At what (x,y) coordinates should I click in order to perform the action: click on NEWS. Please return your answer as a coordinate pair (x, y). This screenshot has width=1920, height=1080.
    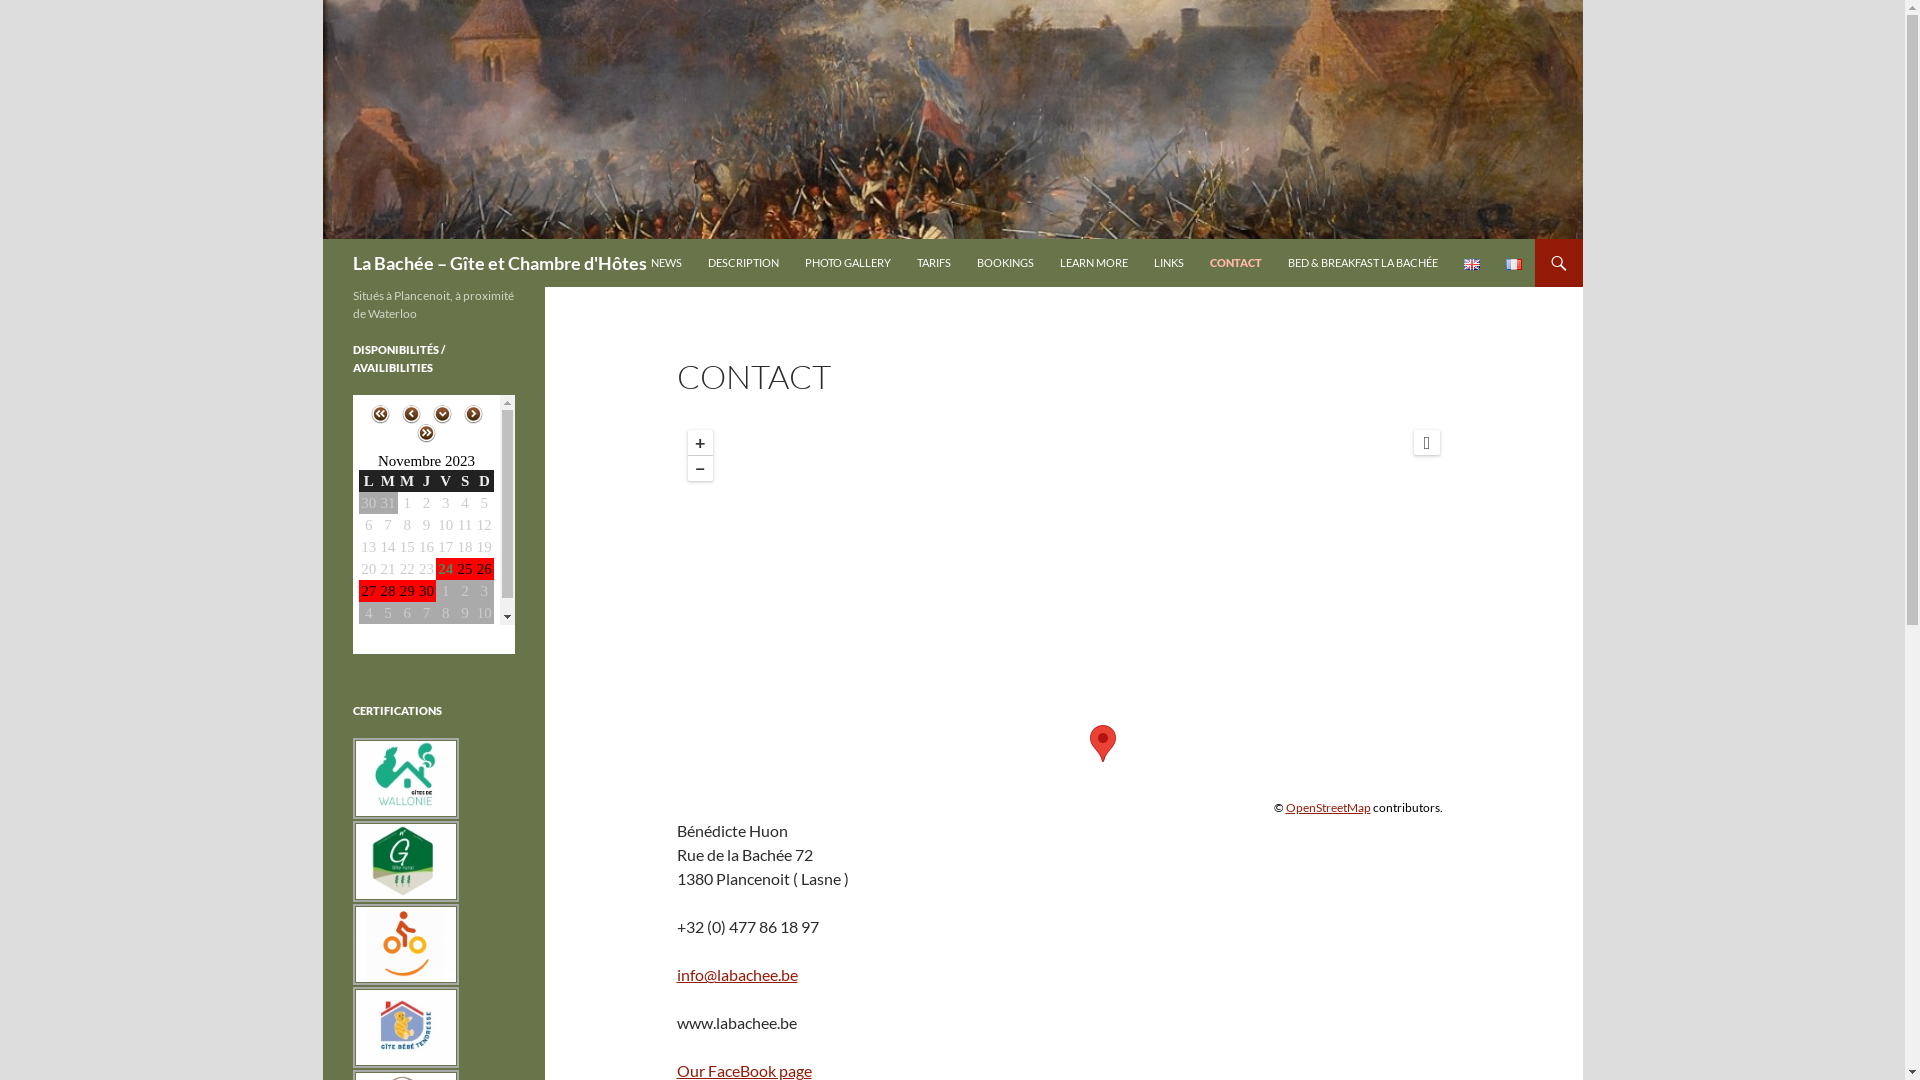
    Looking at the image, I should click on (666, 263).